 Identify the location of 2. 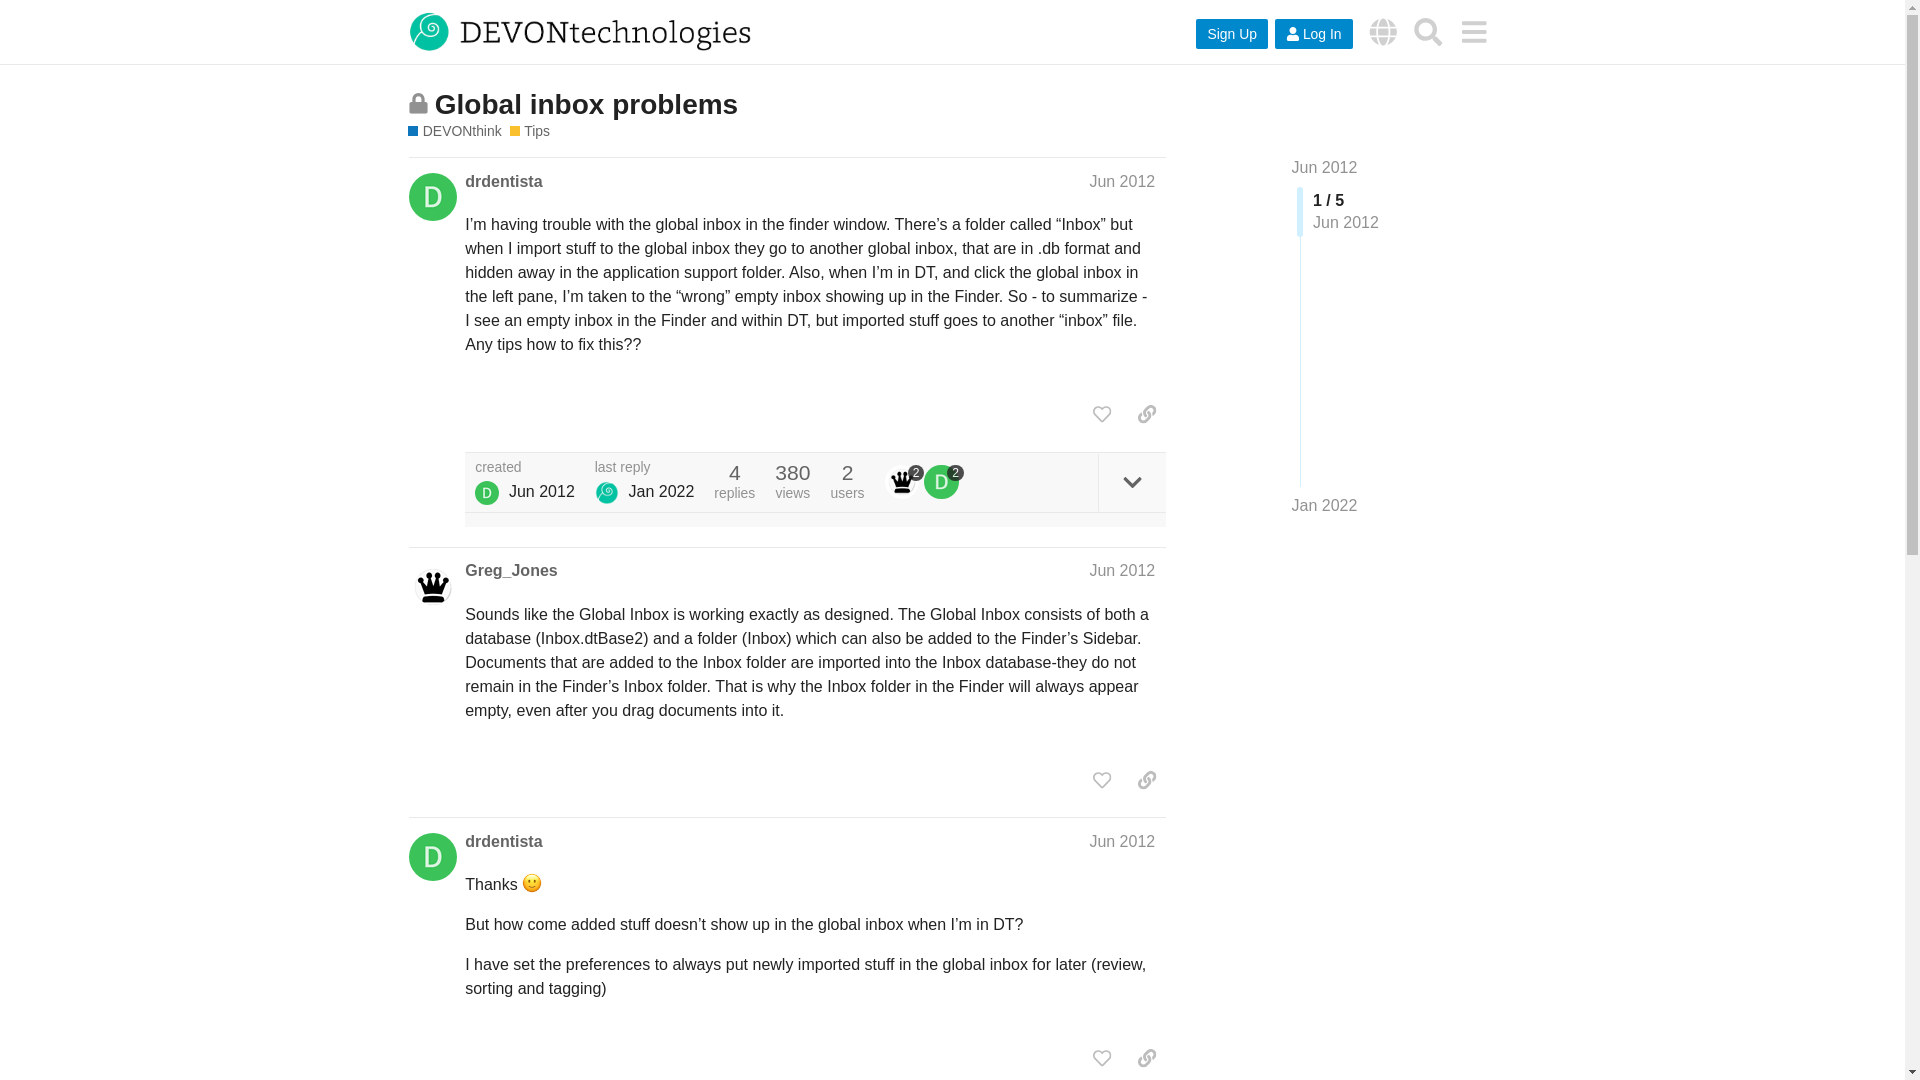
(905, 482).